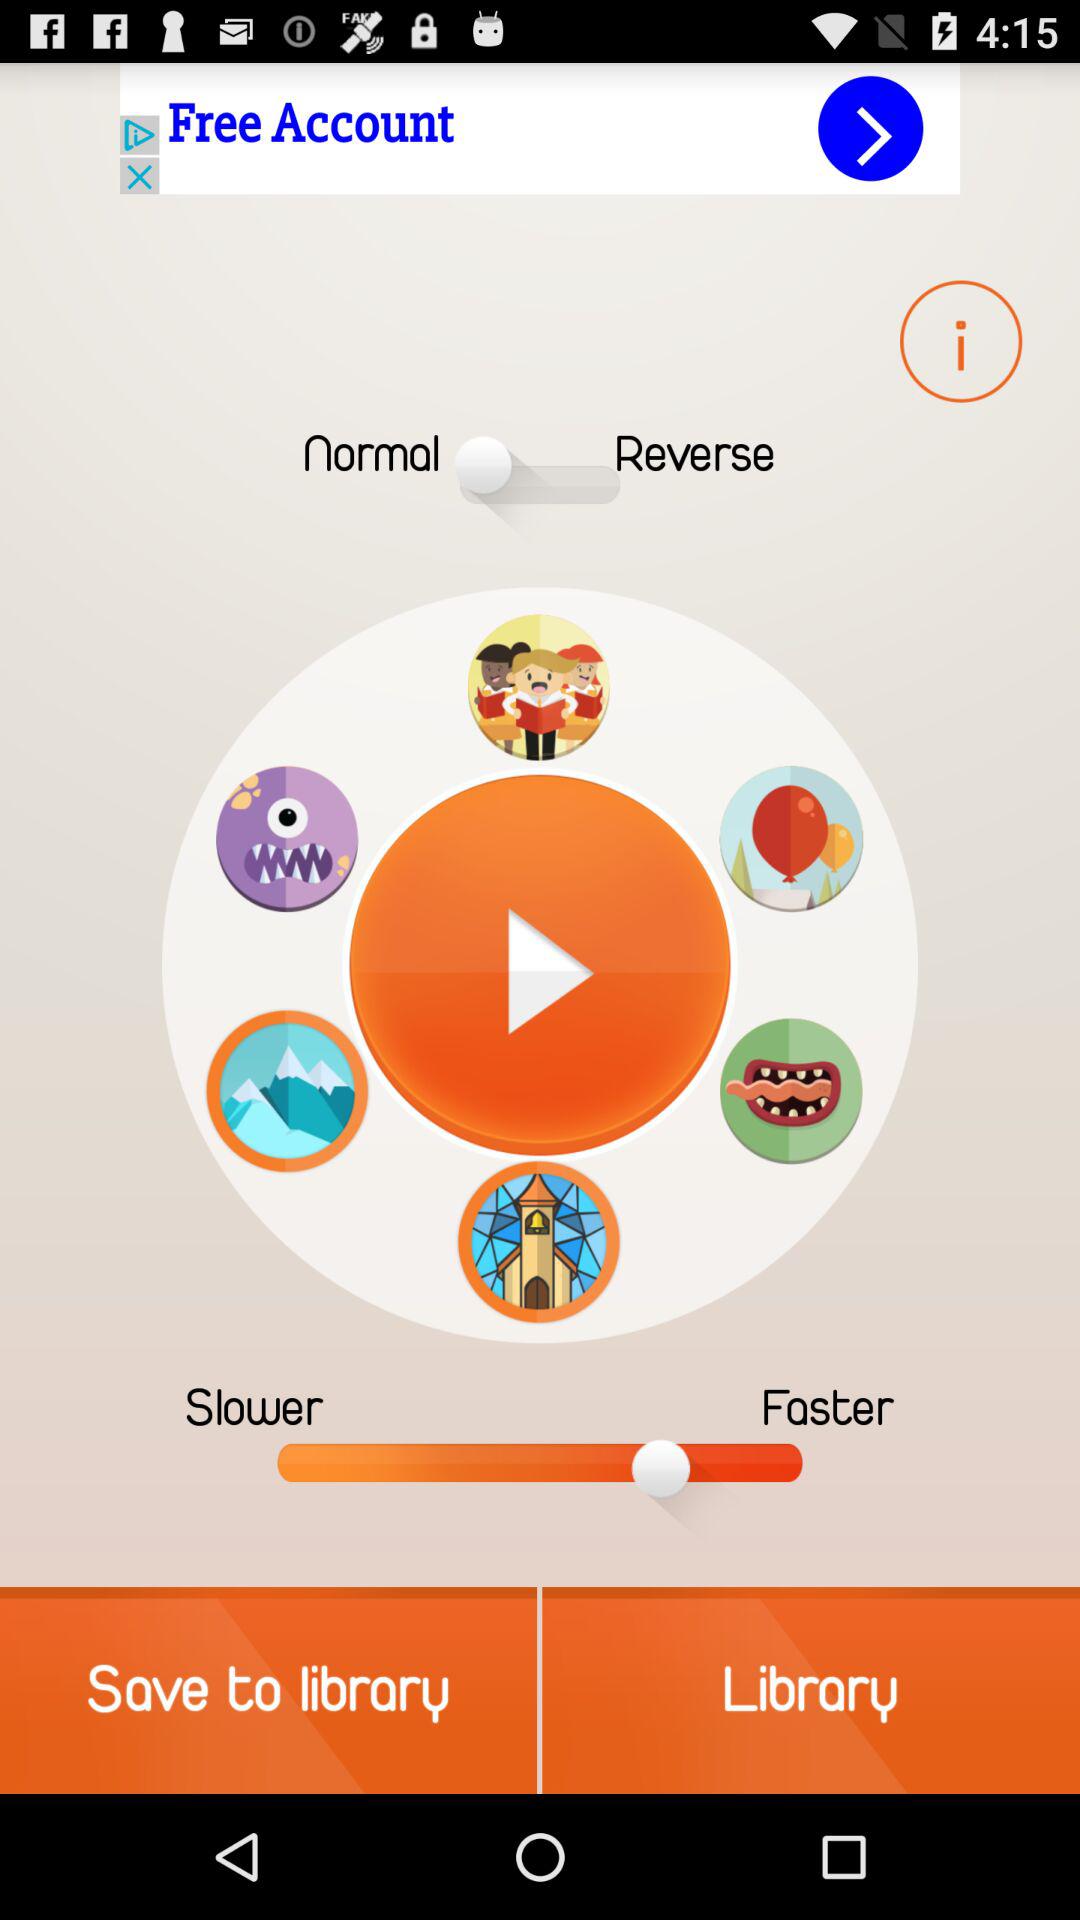  I want to click on click on the center image, so click(540, 964).